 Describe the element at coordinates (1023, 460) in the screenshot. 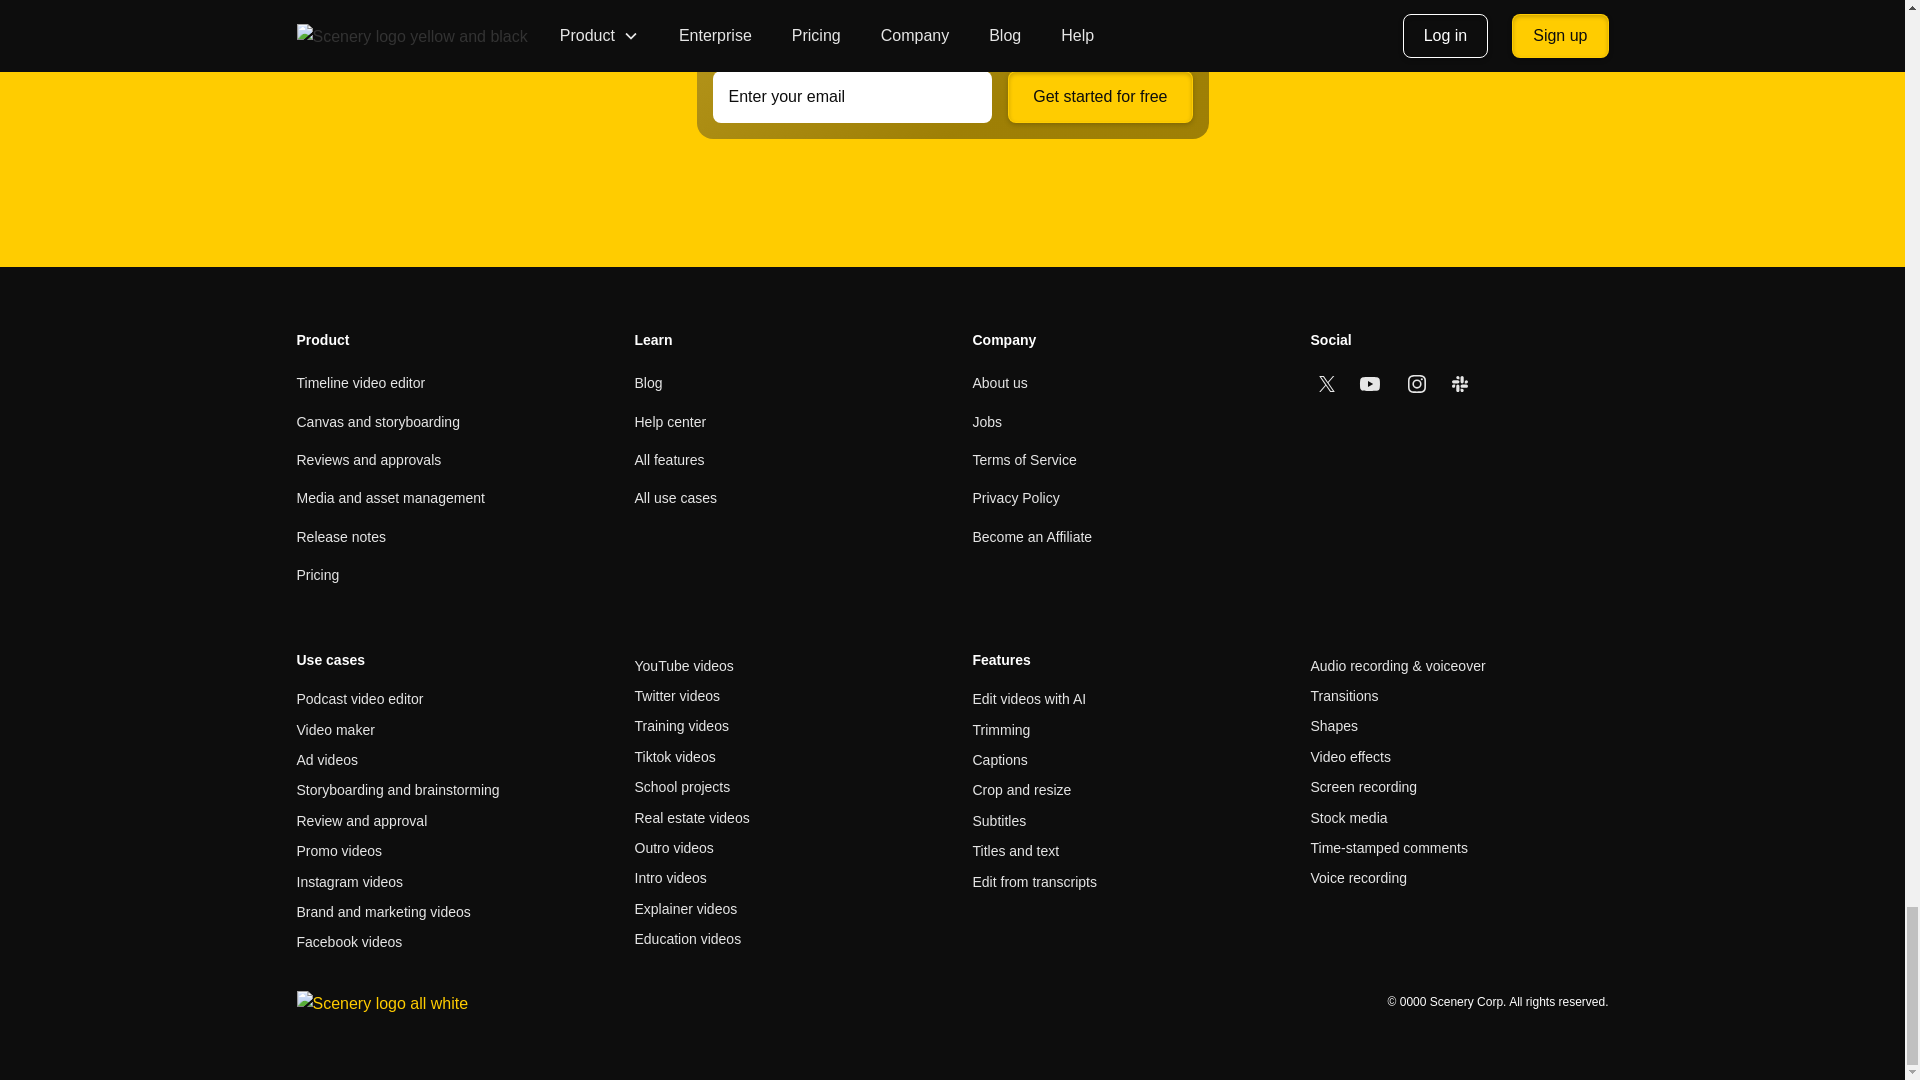

I see `Terms of Service` at that location.